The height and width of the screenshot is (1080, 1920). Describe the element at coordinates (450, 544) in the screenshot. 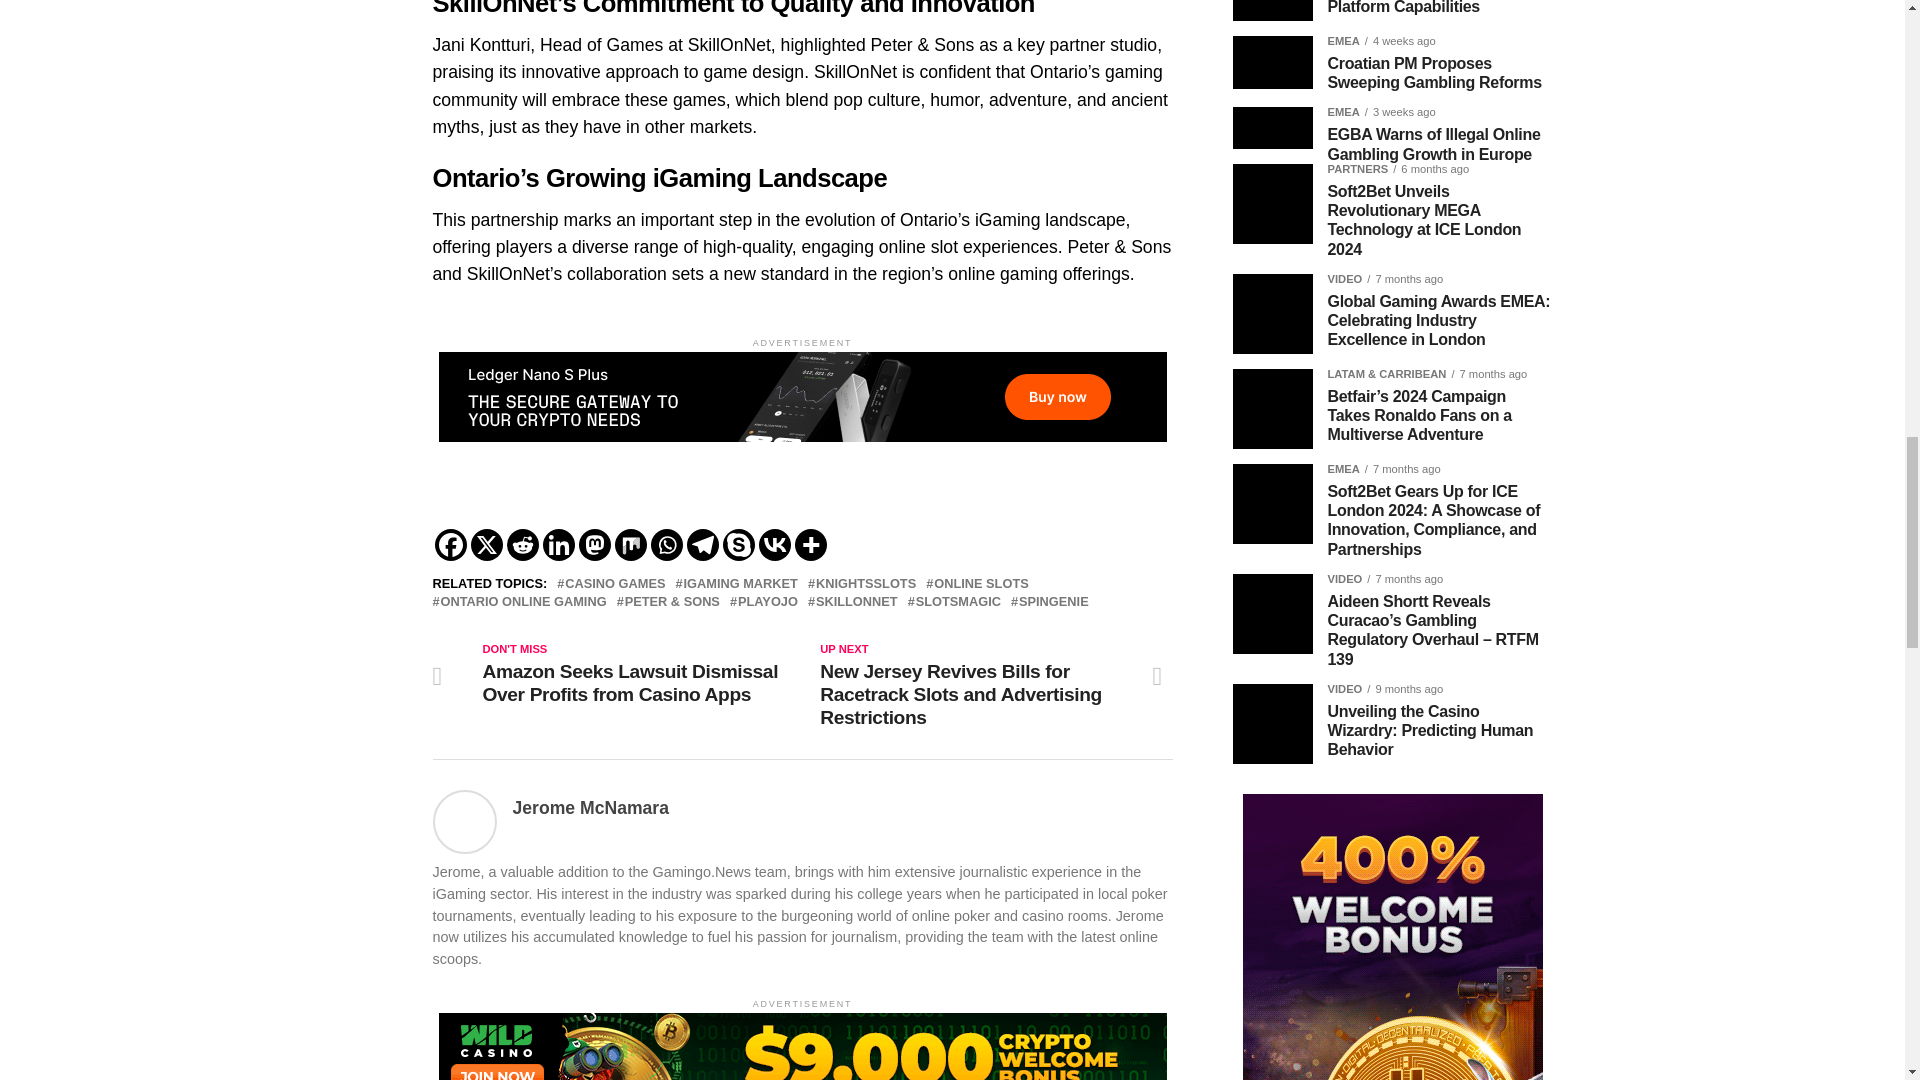

I see `Facebook` at that location.